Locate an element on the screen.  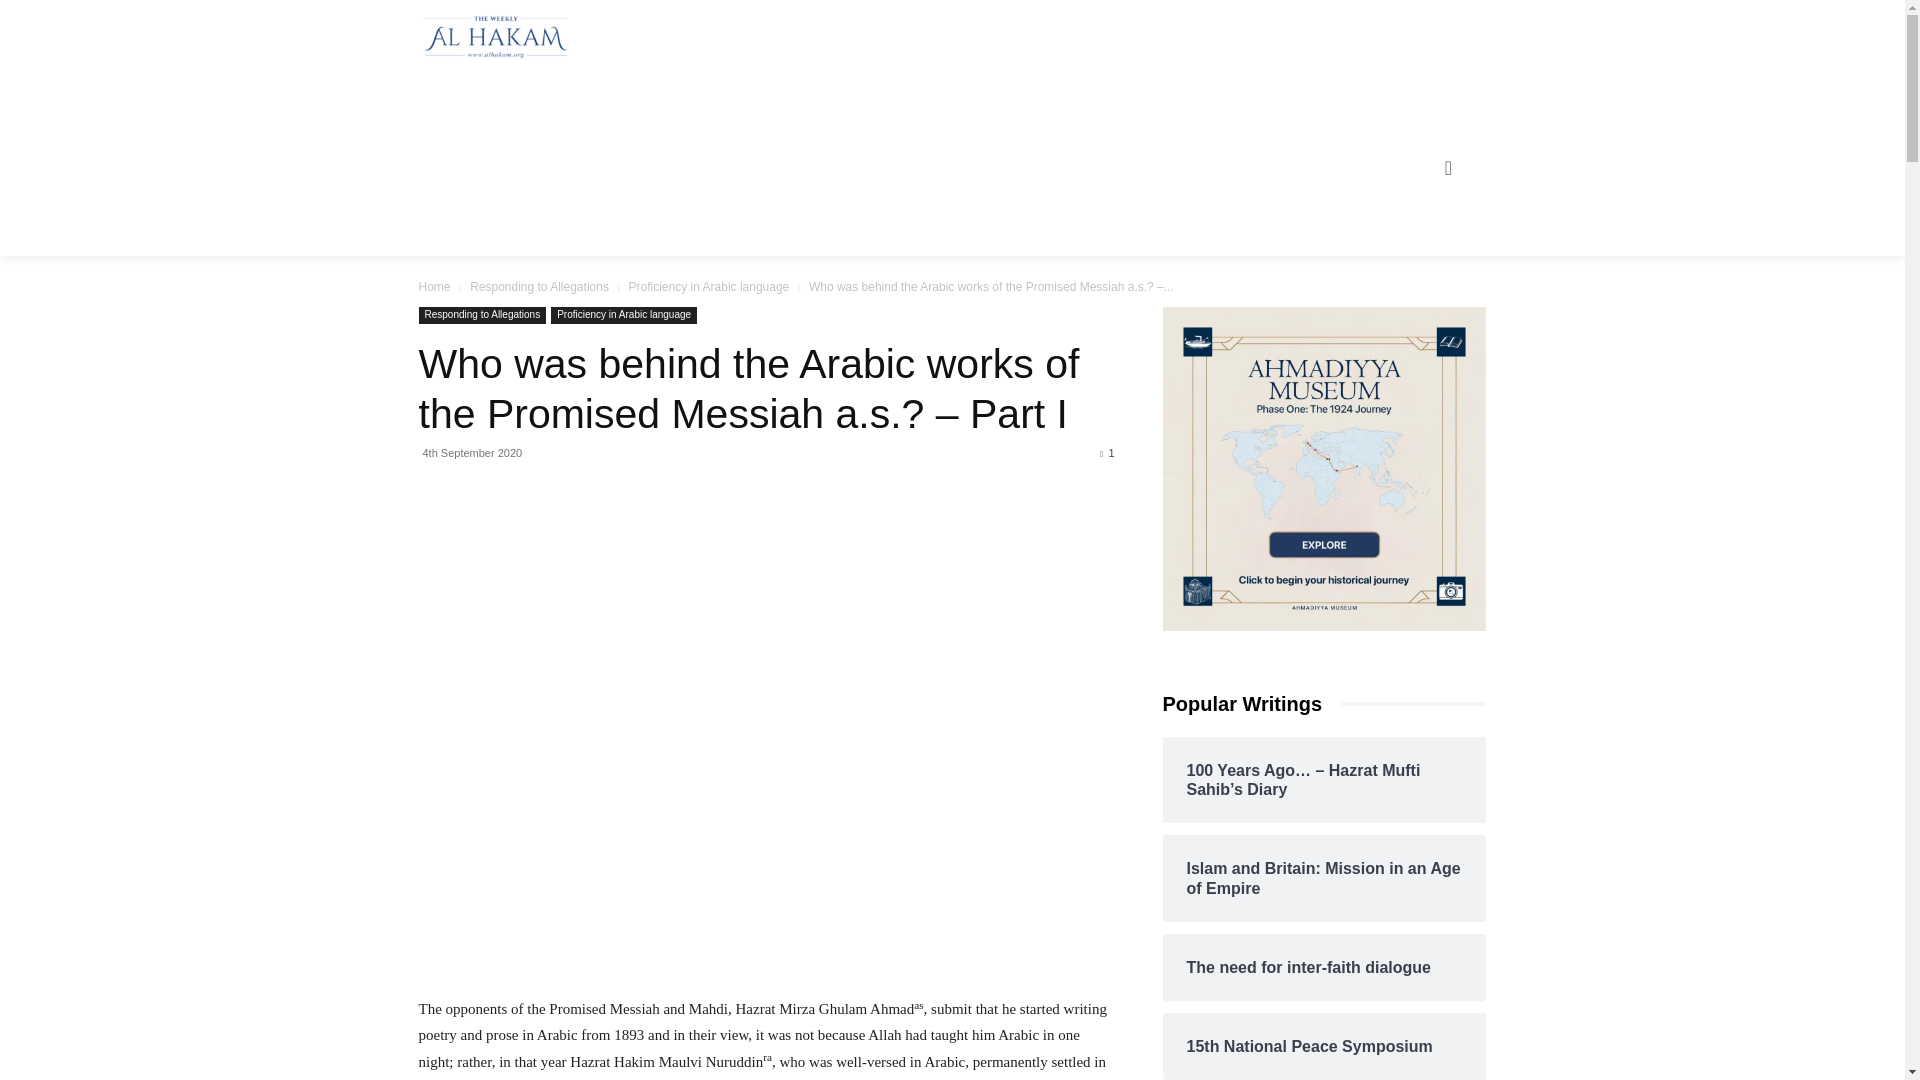
Alhakam is located at coordinates (491, 37).